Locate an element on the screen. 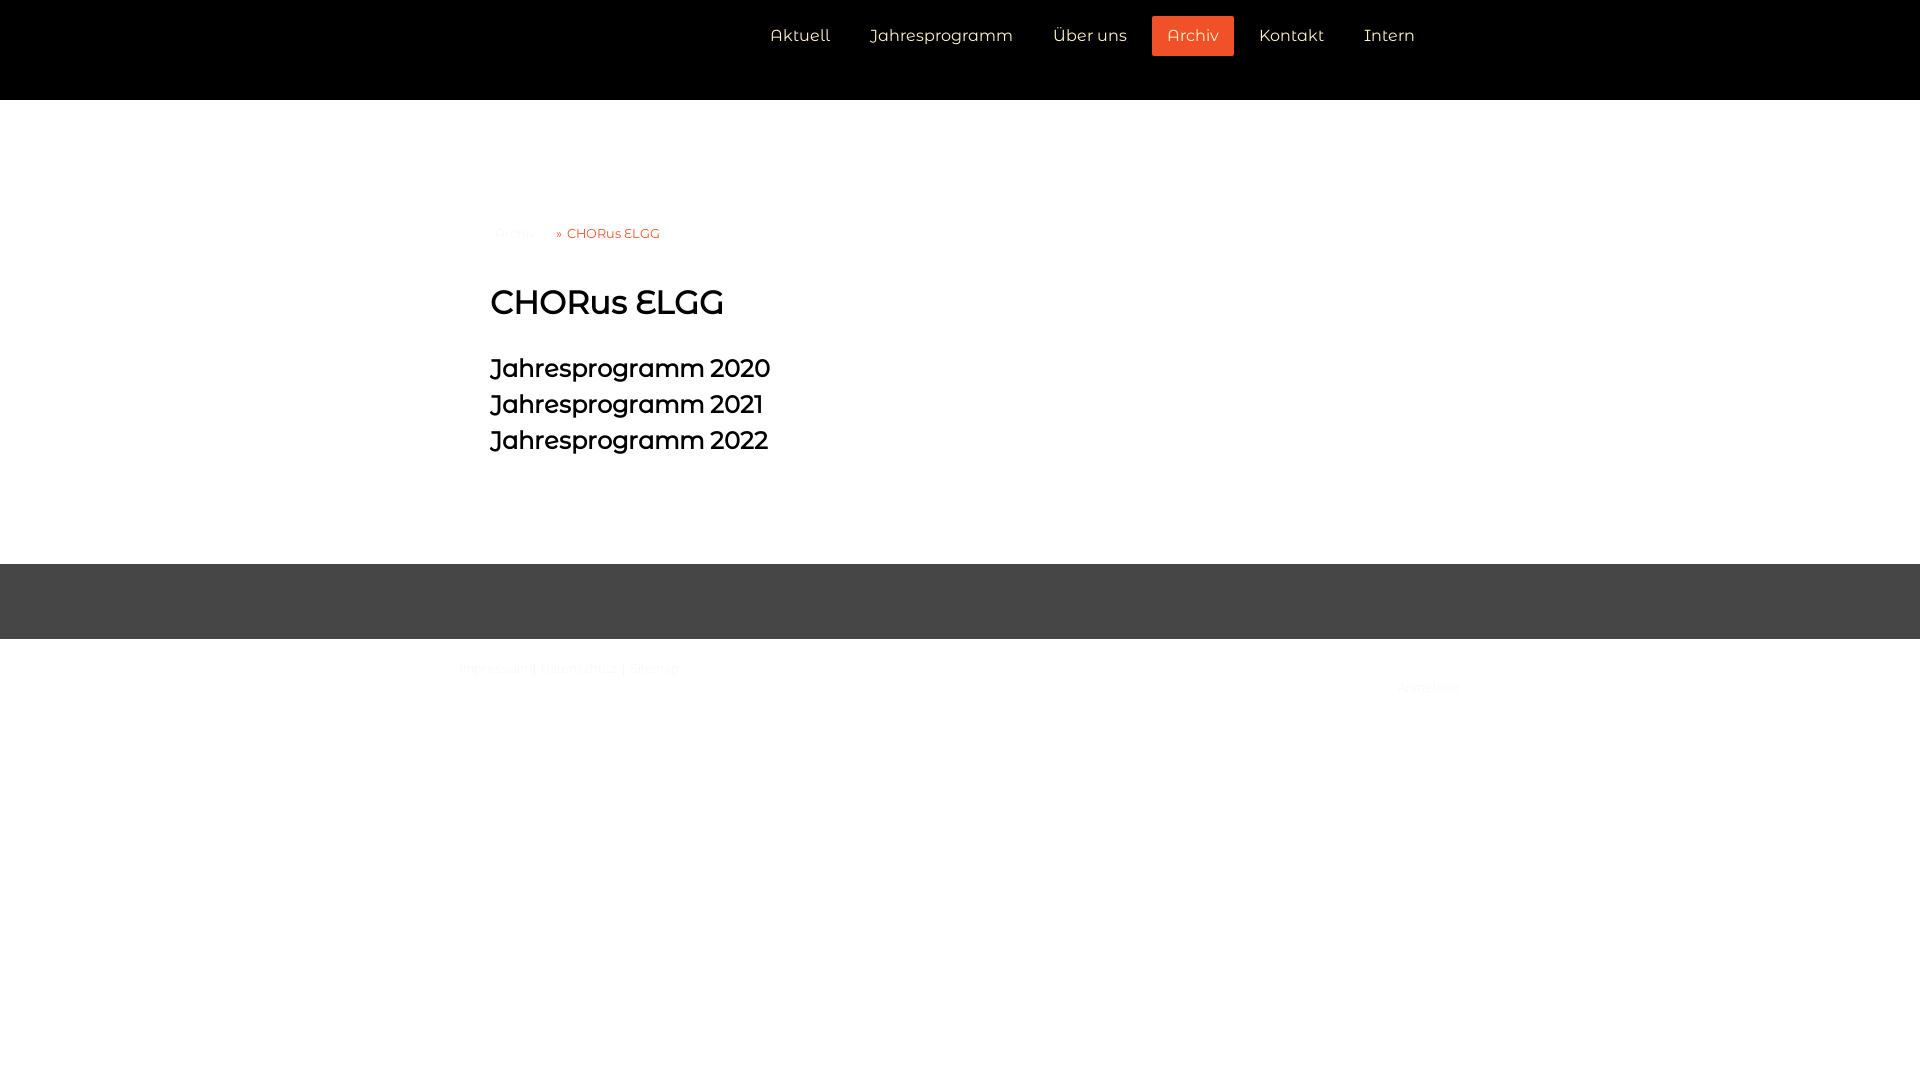 This screenshot has height=1080, width=1920. Jahresprogramm 2020 is located at coordinates (630, 372).